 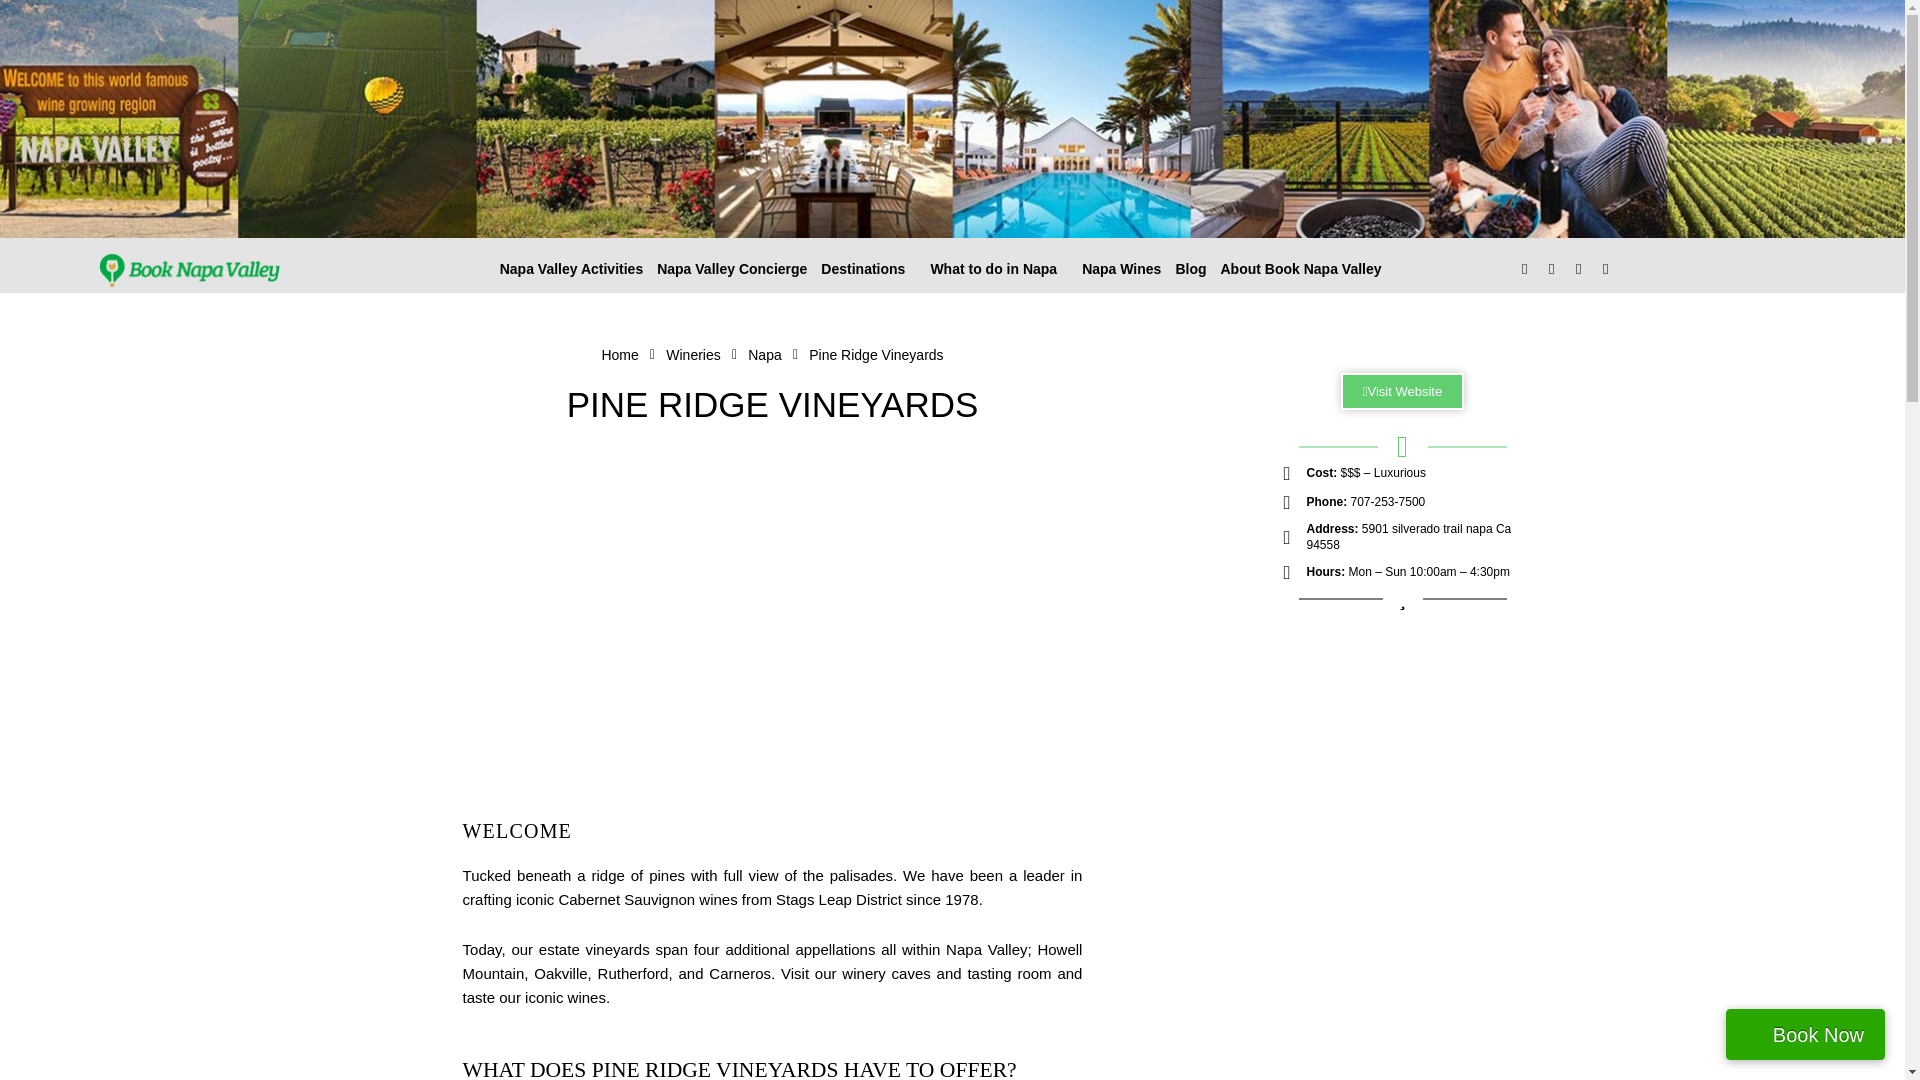 I want to click on Napa Valley Concierge, so click(x=732, y=268).